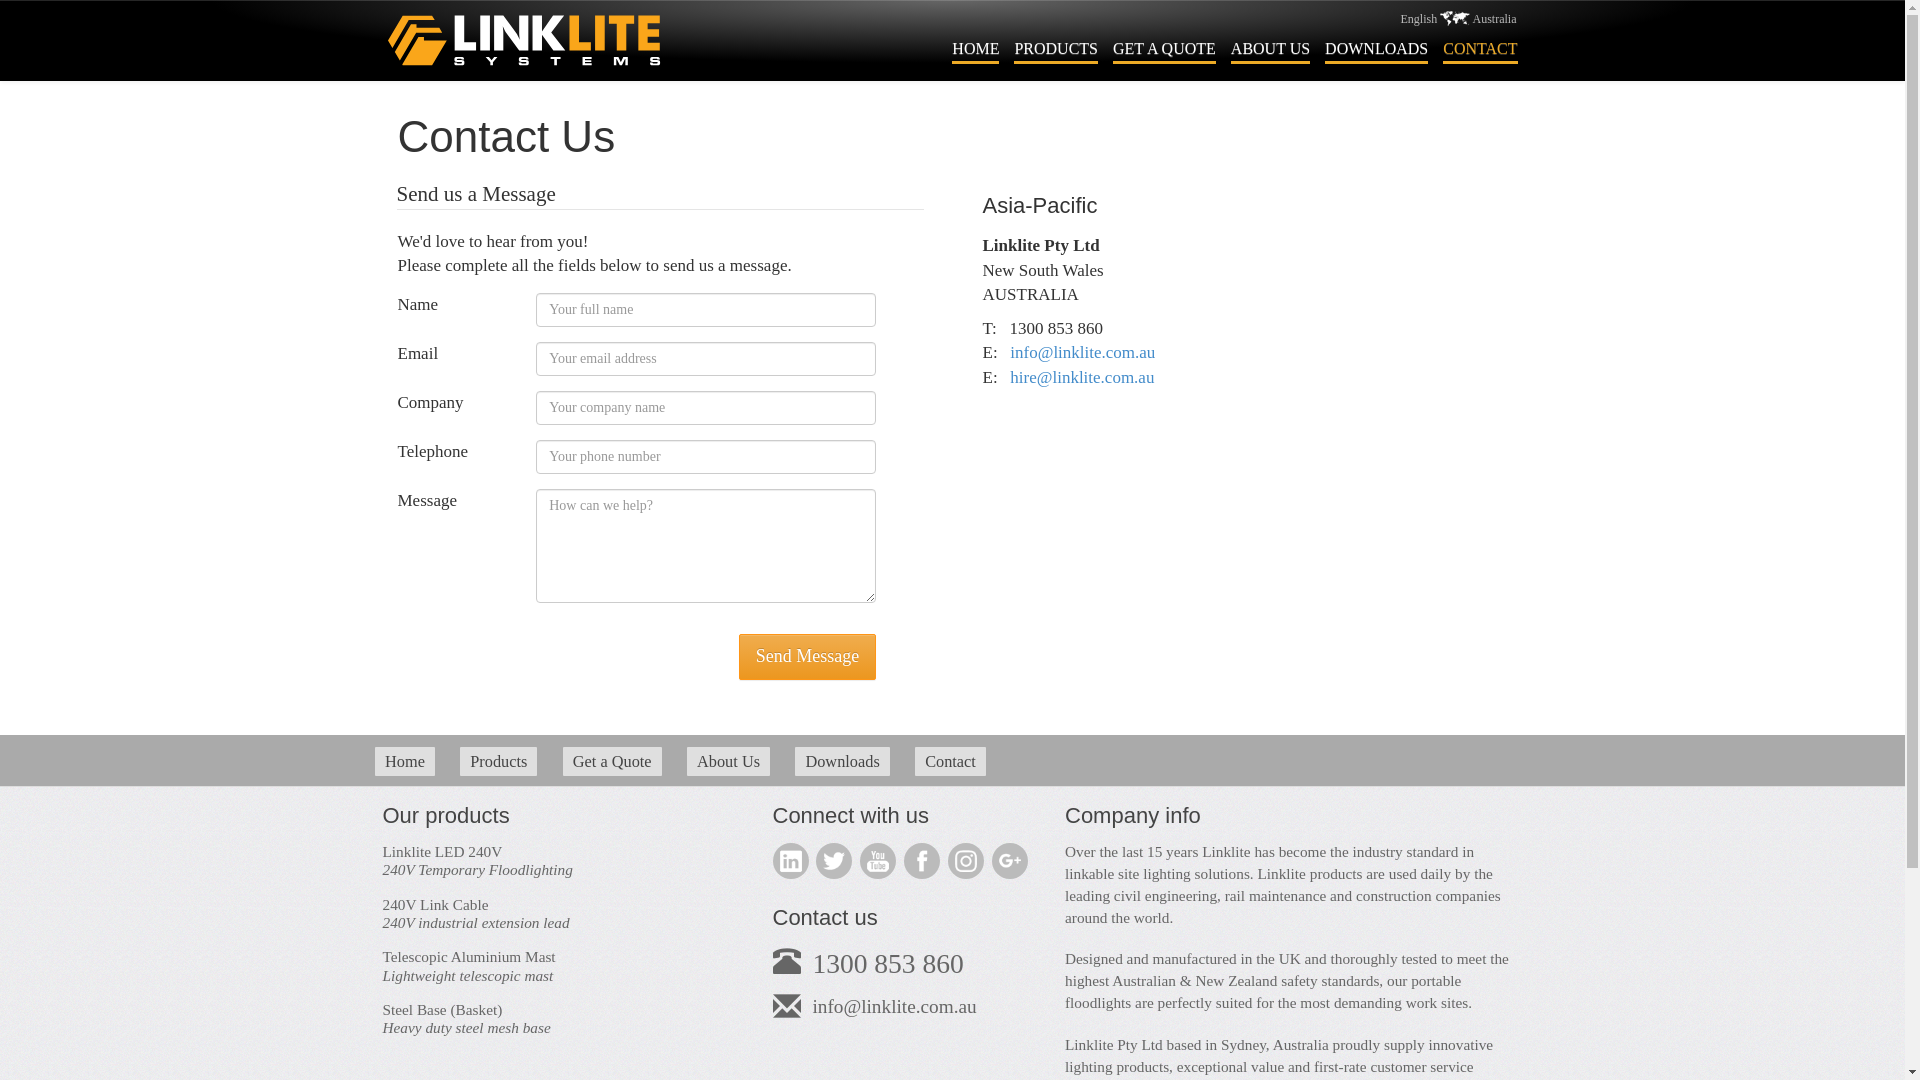 Image resolution: width=1920 pixels, height=1080 pixels. I want to click on Products, so click(498, 762).